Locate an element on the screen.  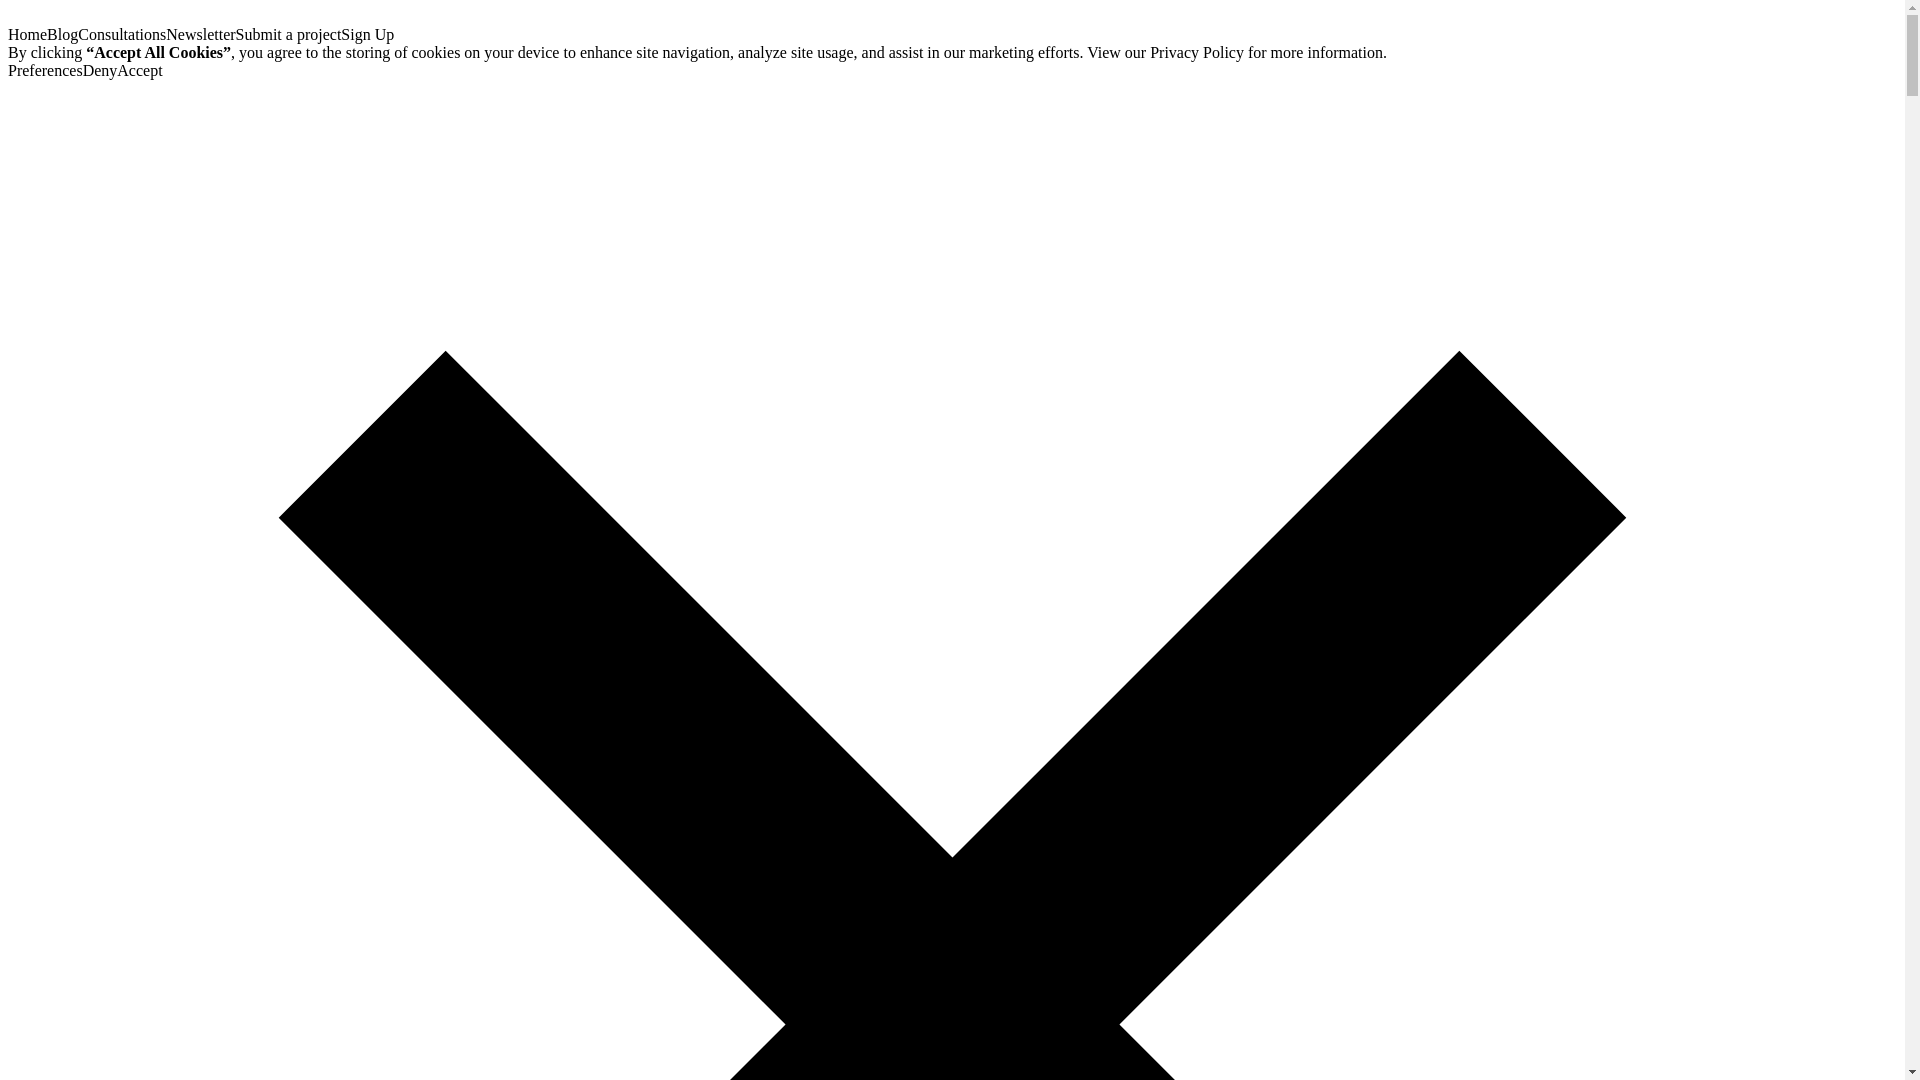
Blog is located at coordinates (62, 34).